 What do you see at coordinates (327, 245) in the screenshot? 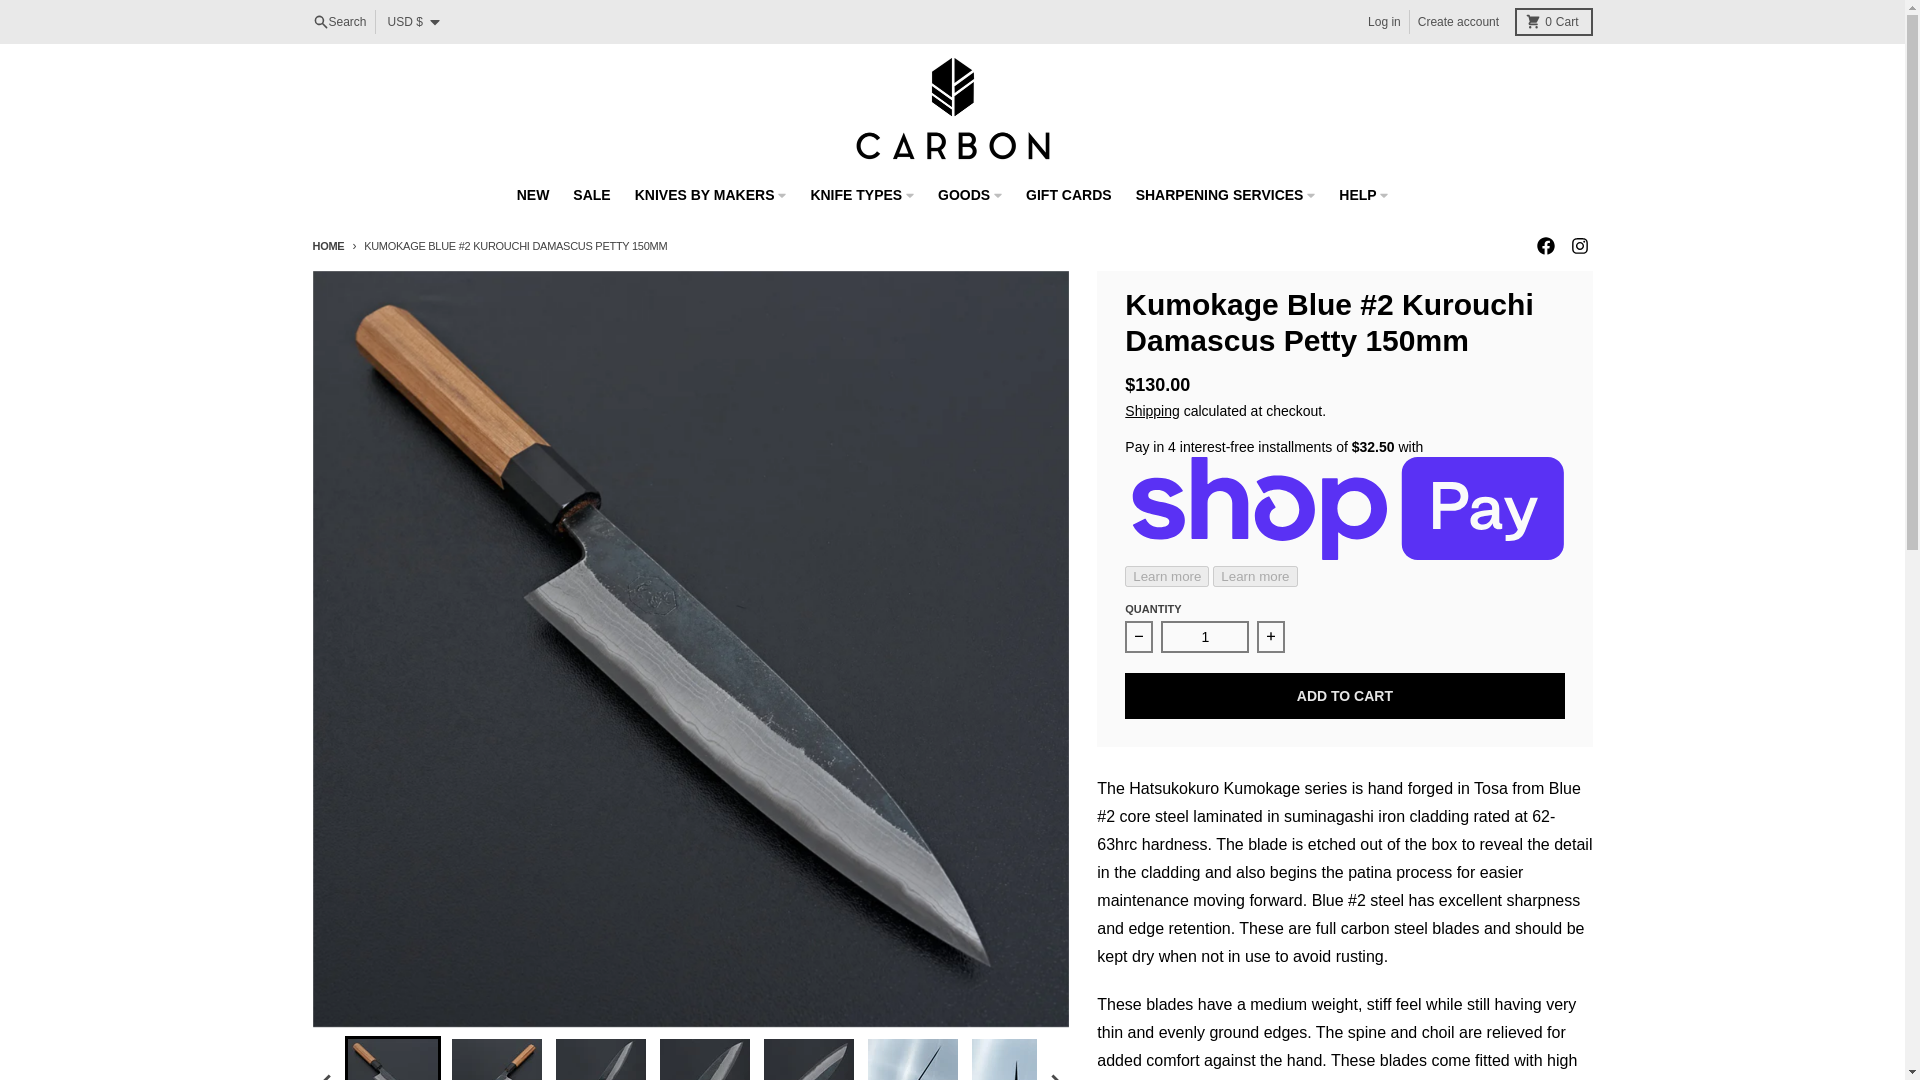
I see `Back to the homepage` at bounding box center [327, 245].